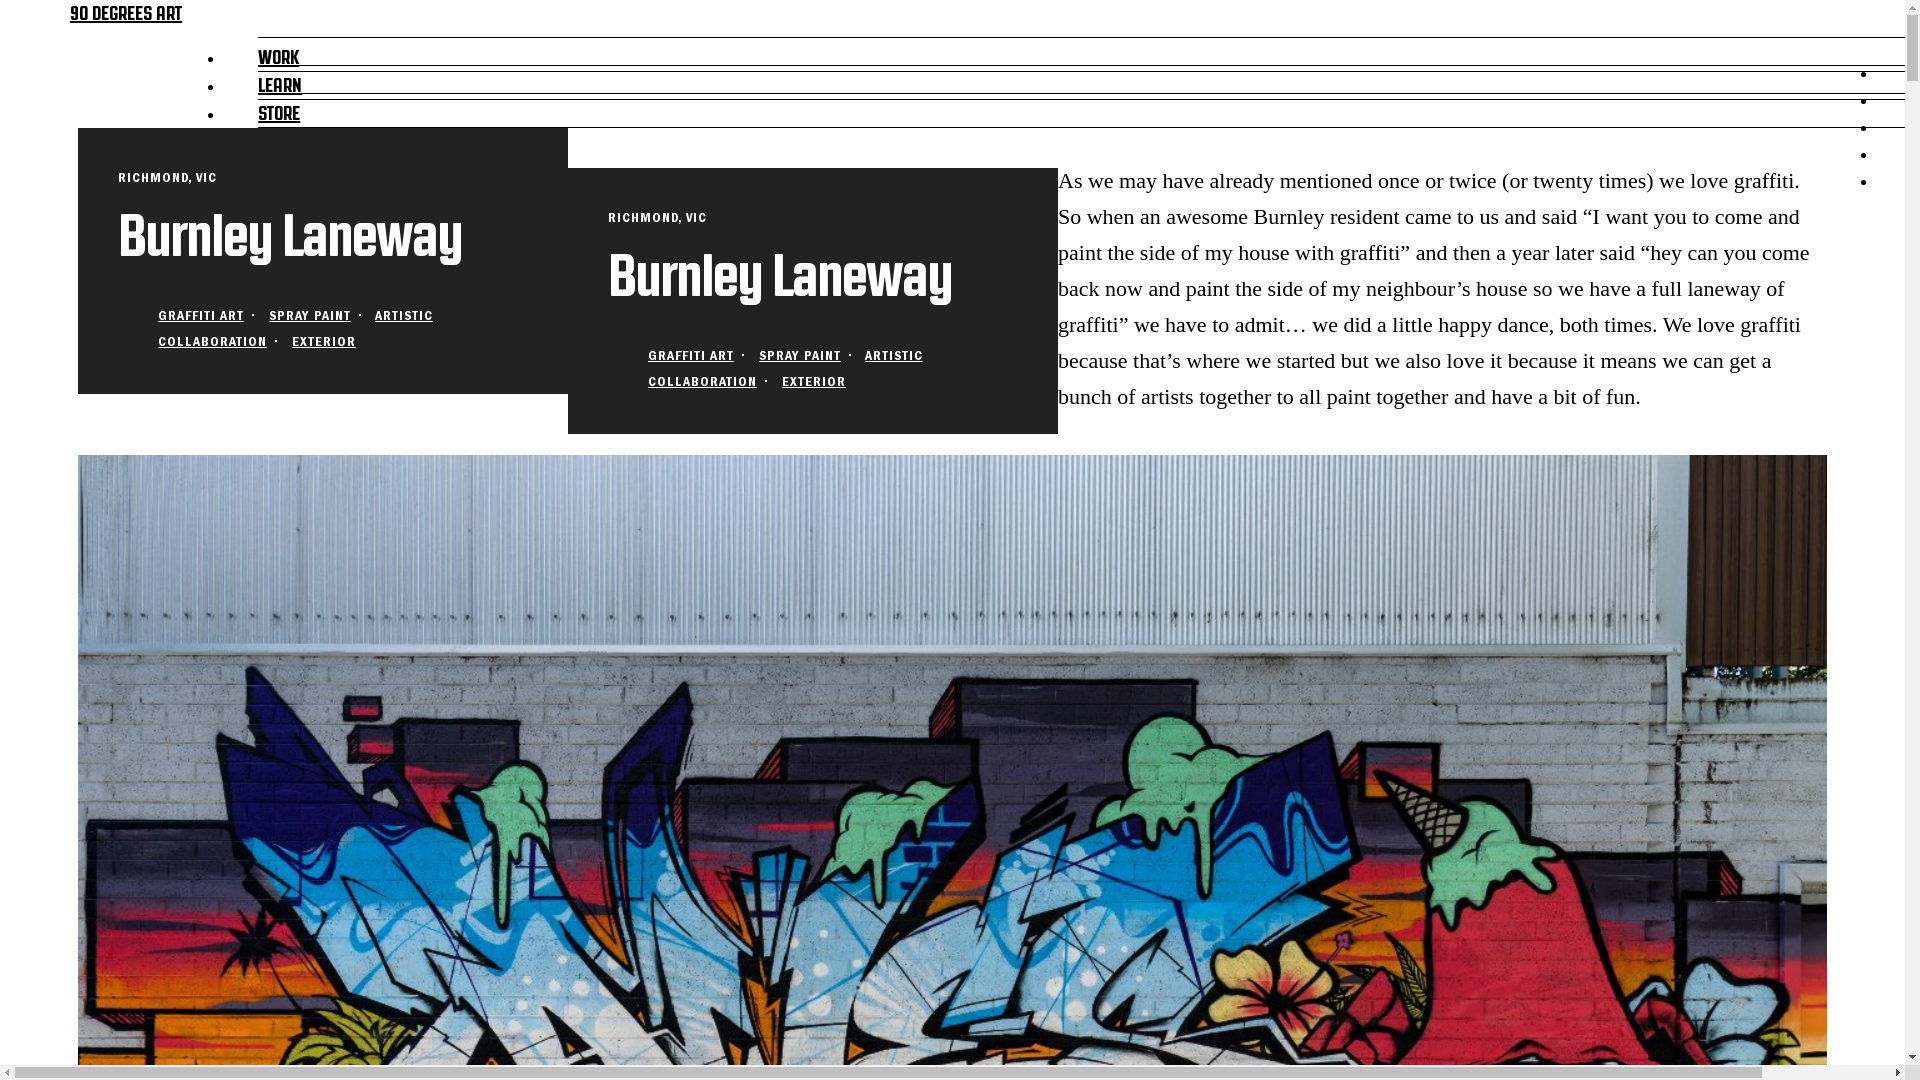  What do you see at coordinates (691, 356) in the screenshot?
I see `GRAFFITI ART` at bounding box center [691, 356].